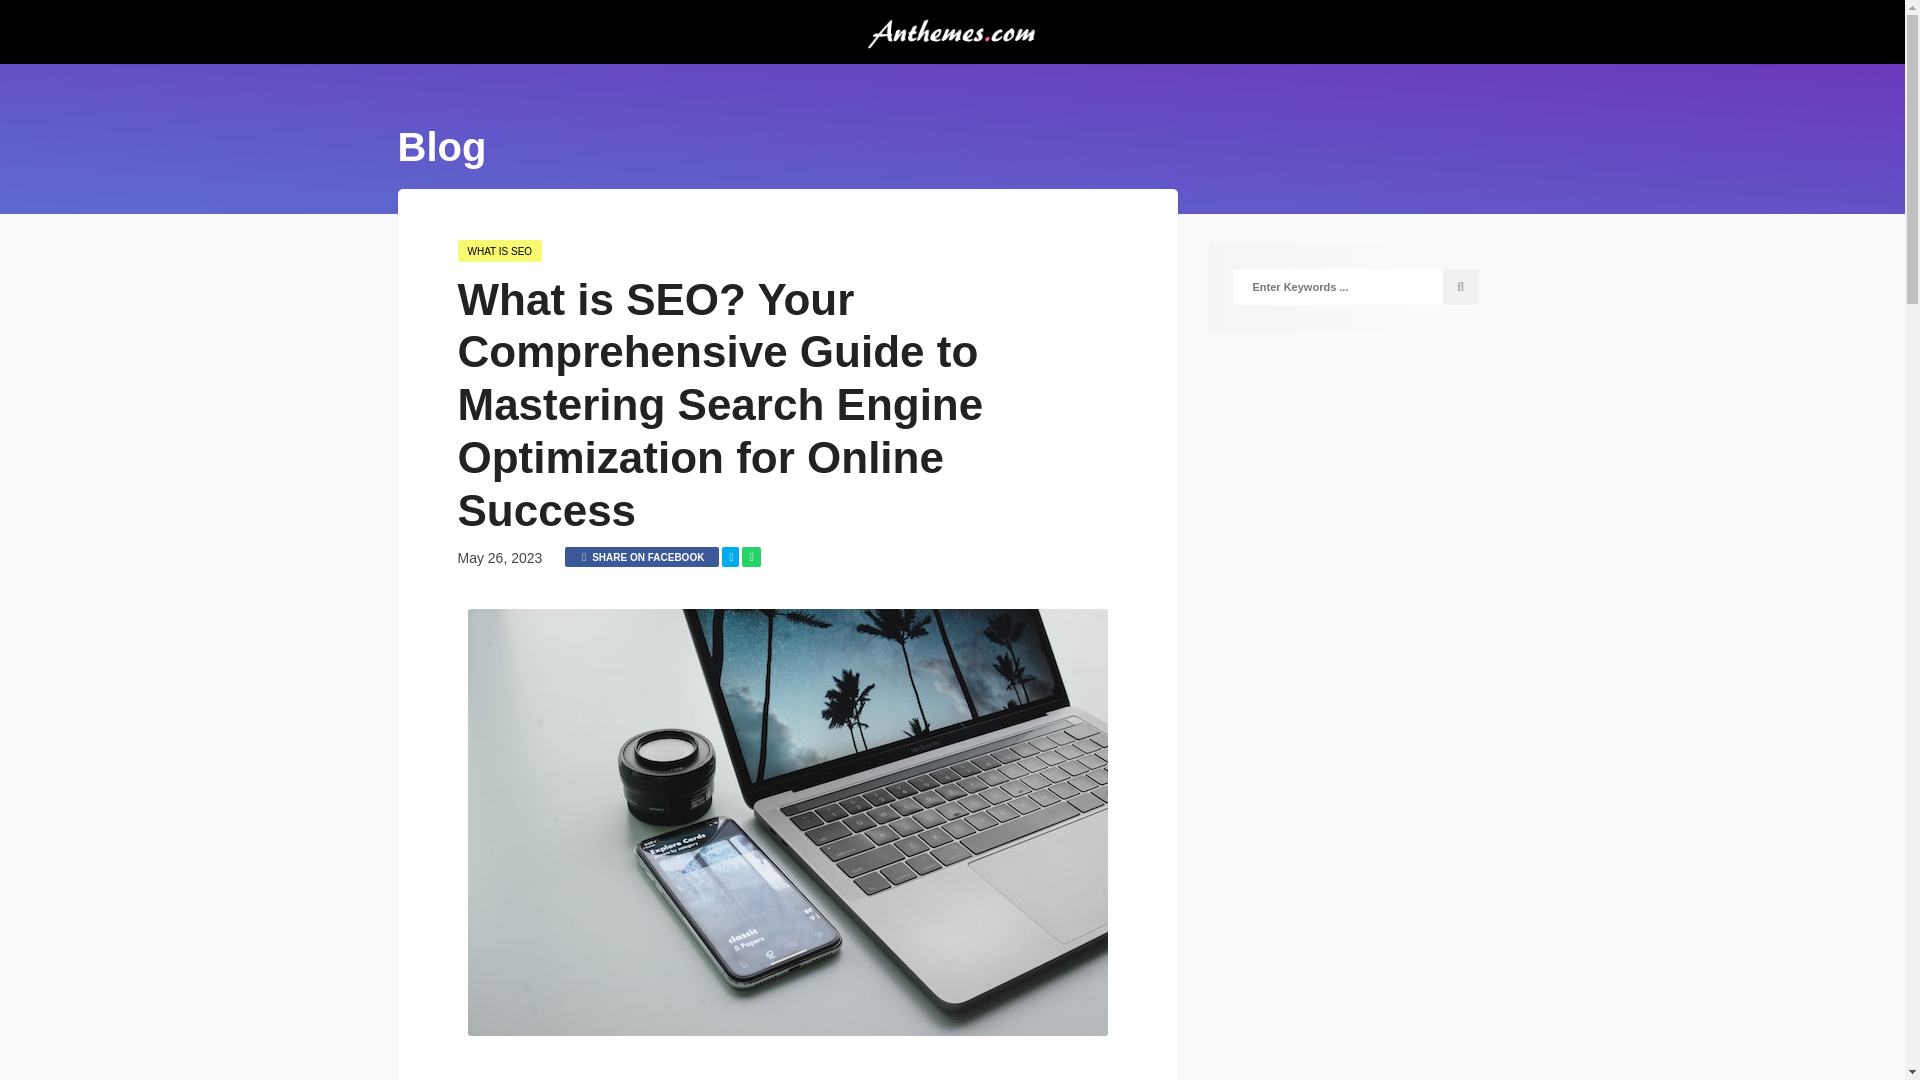  I want to click on WHAT IS SEO, so click(500, 250).